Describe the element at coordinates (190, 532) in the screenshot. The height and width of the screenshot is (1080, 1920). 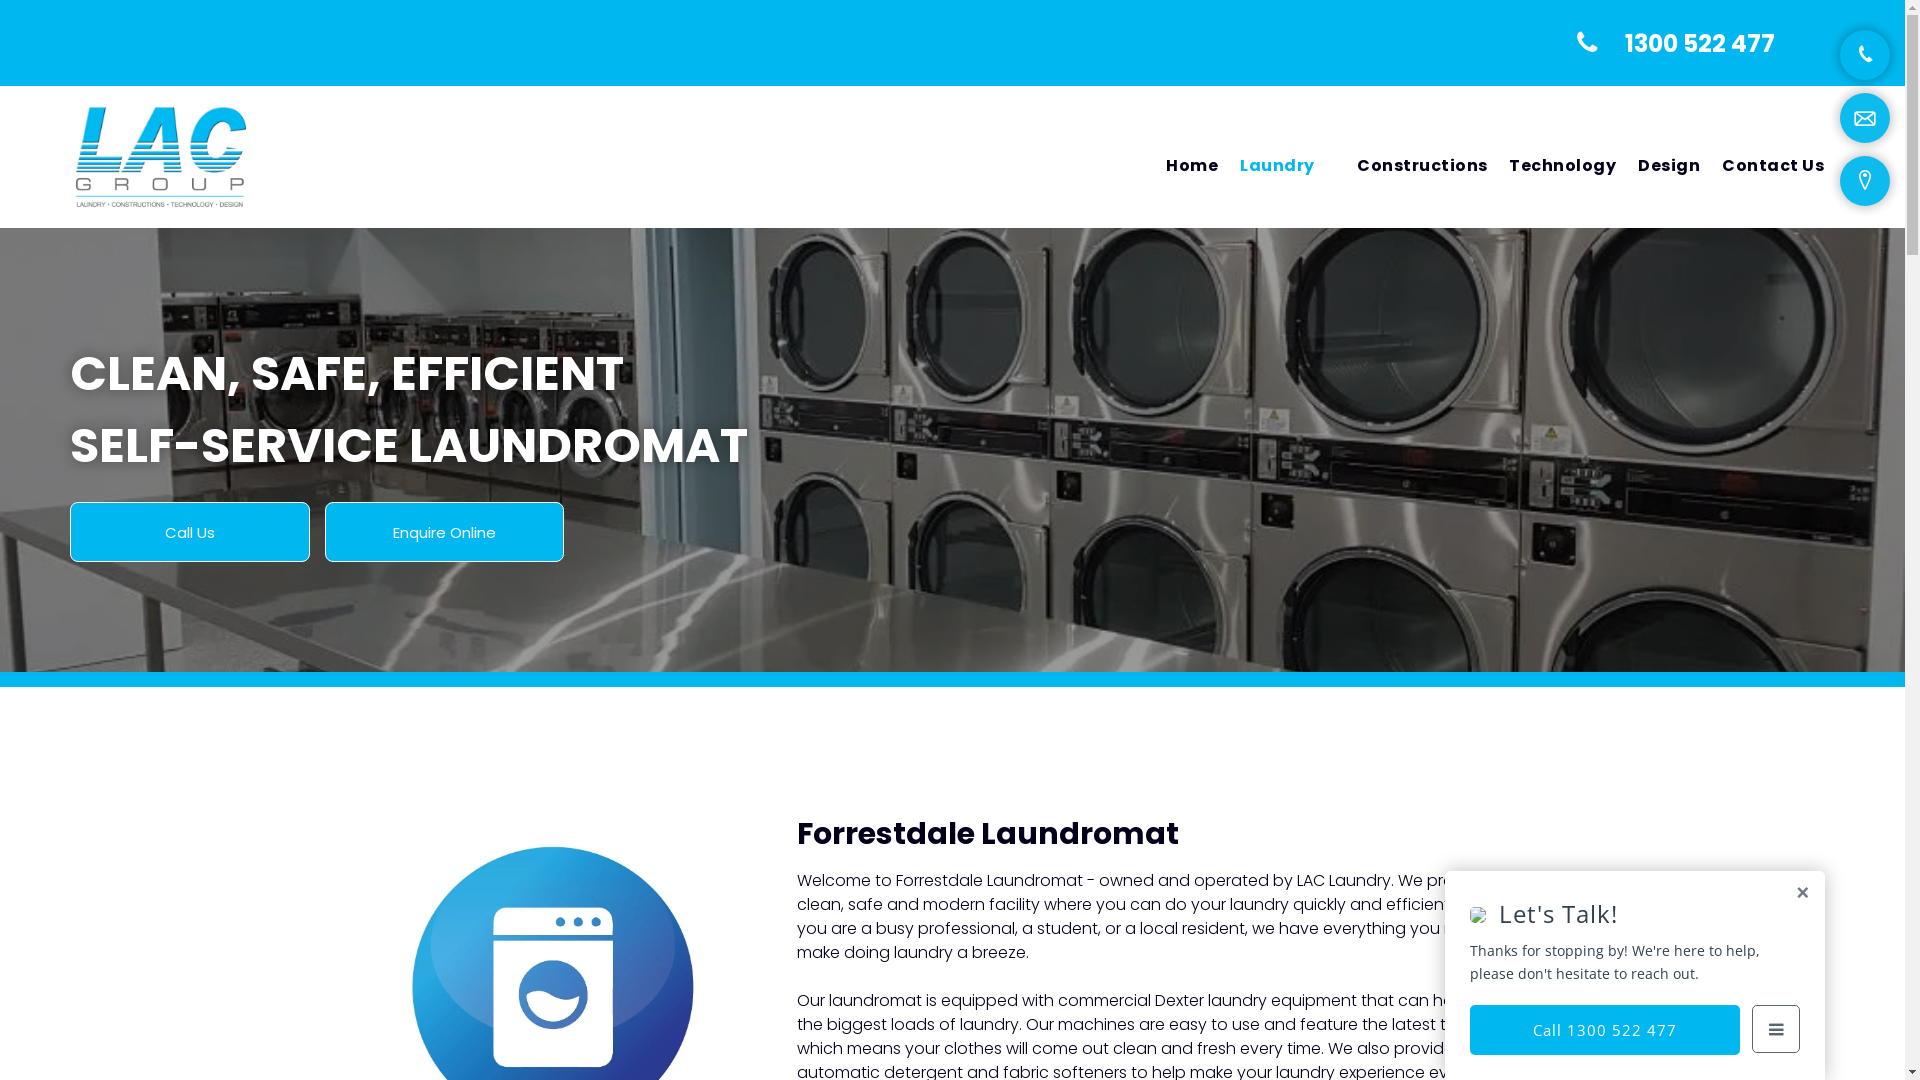
I see `Call Us` at that location.